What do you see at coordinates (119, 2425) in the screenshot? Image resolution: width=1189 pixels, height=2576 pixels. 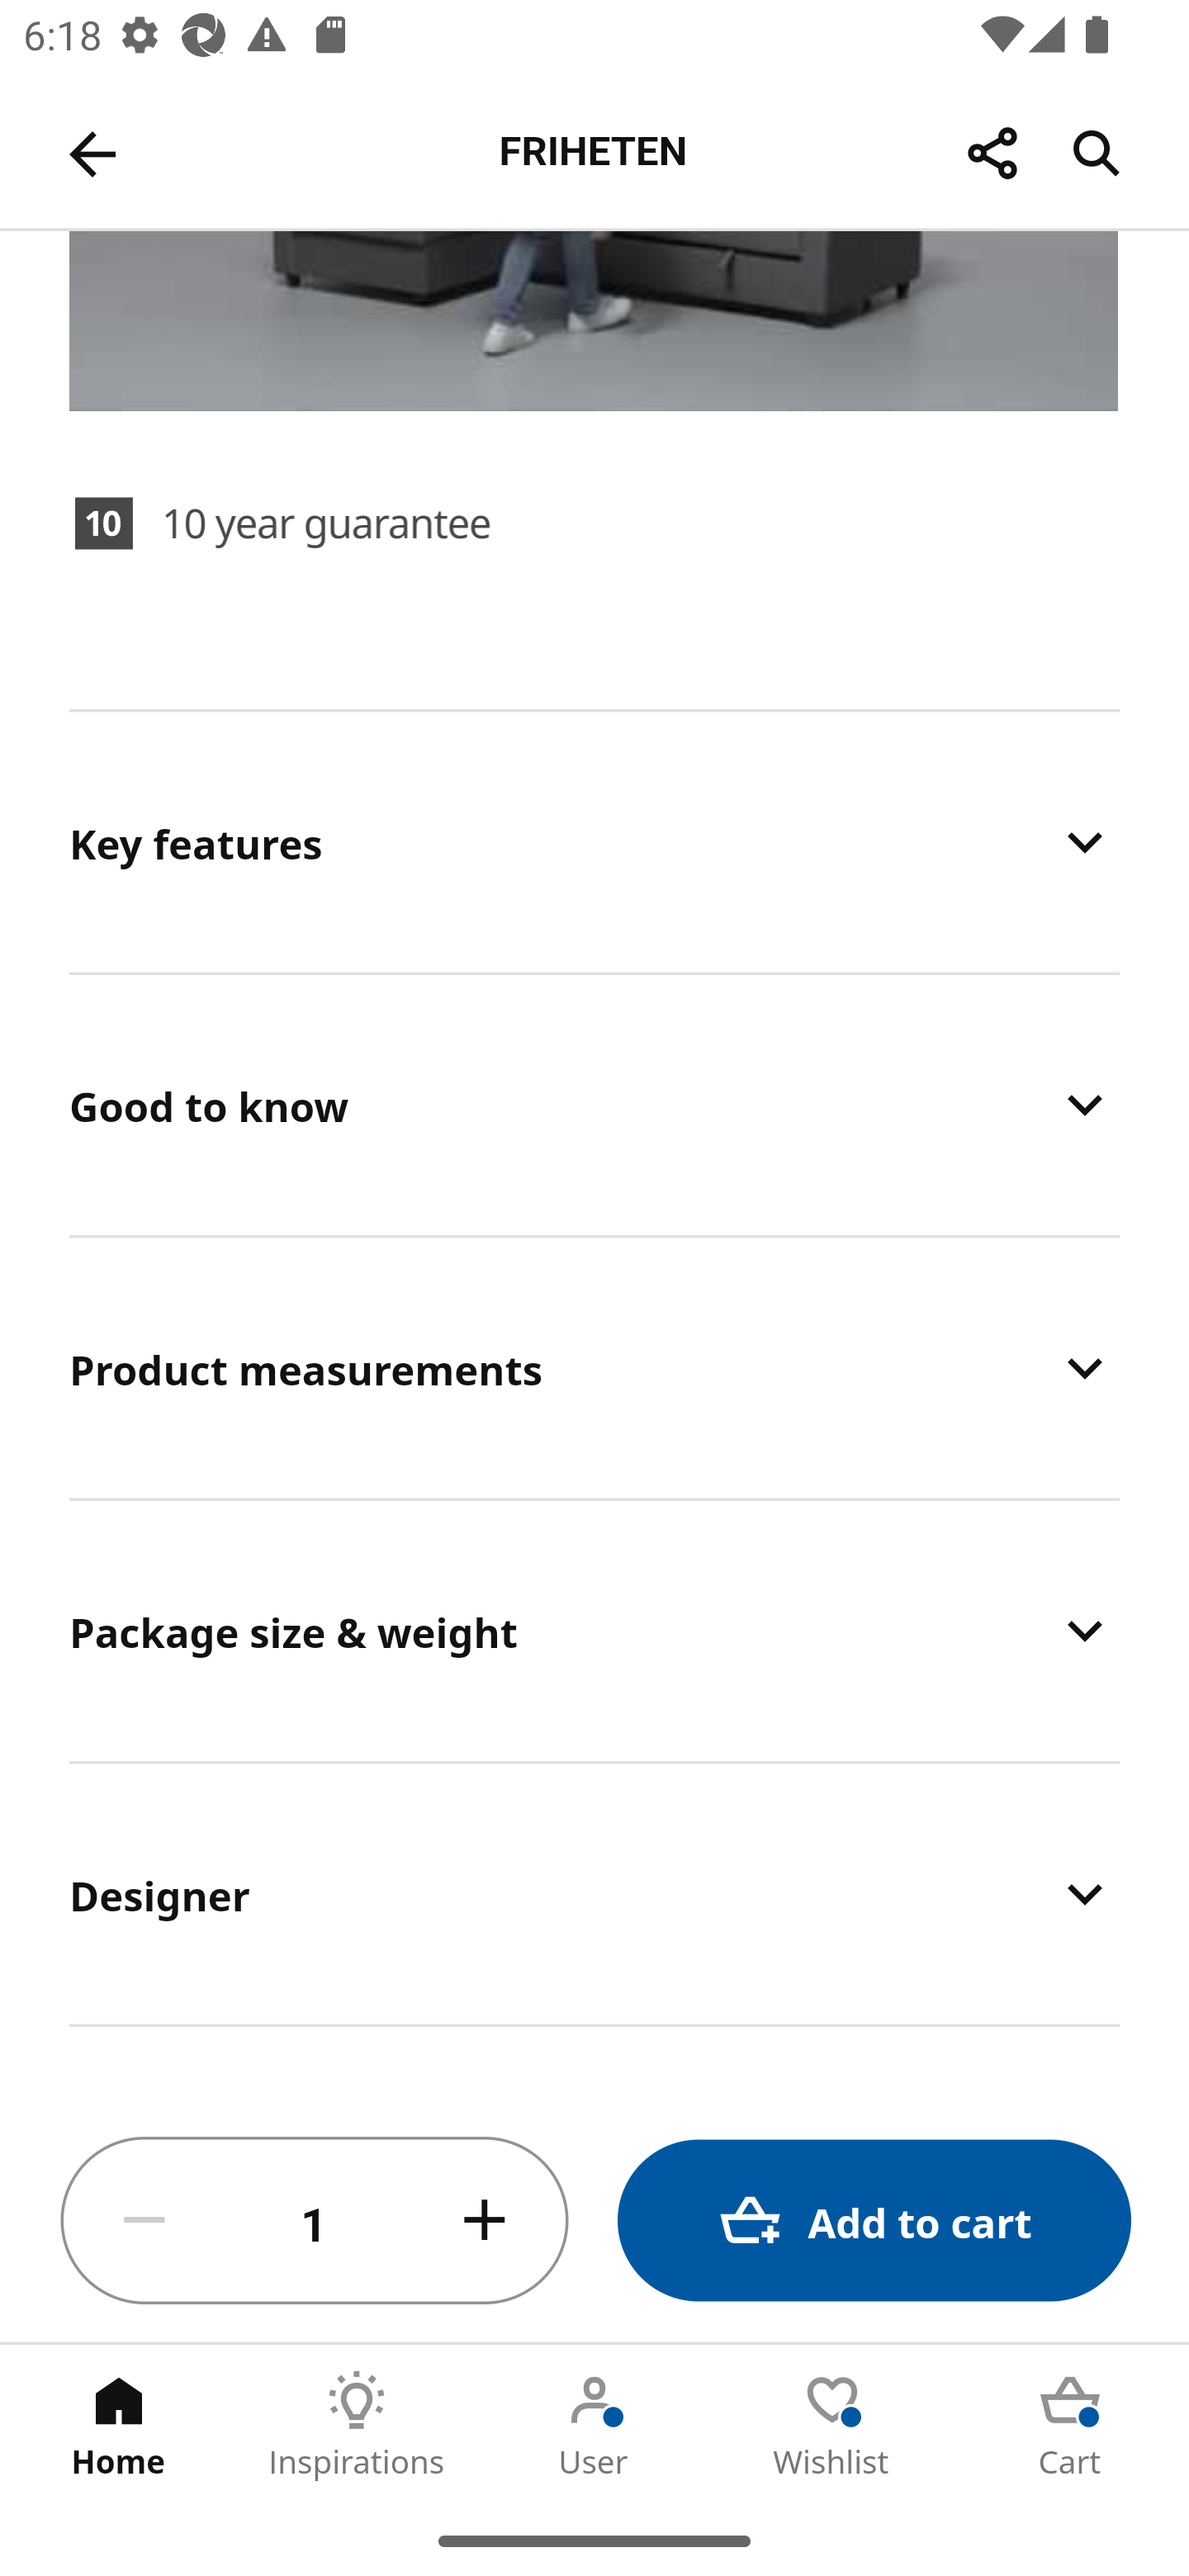 I see `Home
Tab 1 of 5` at bounding box center [119, 2425].